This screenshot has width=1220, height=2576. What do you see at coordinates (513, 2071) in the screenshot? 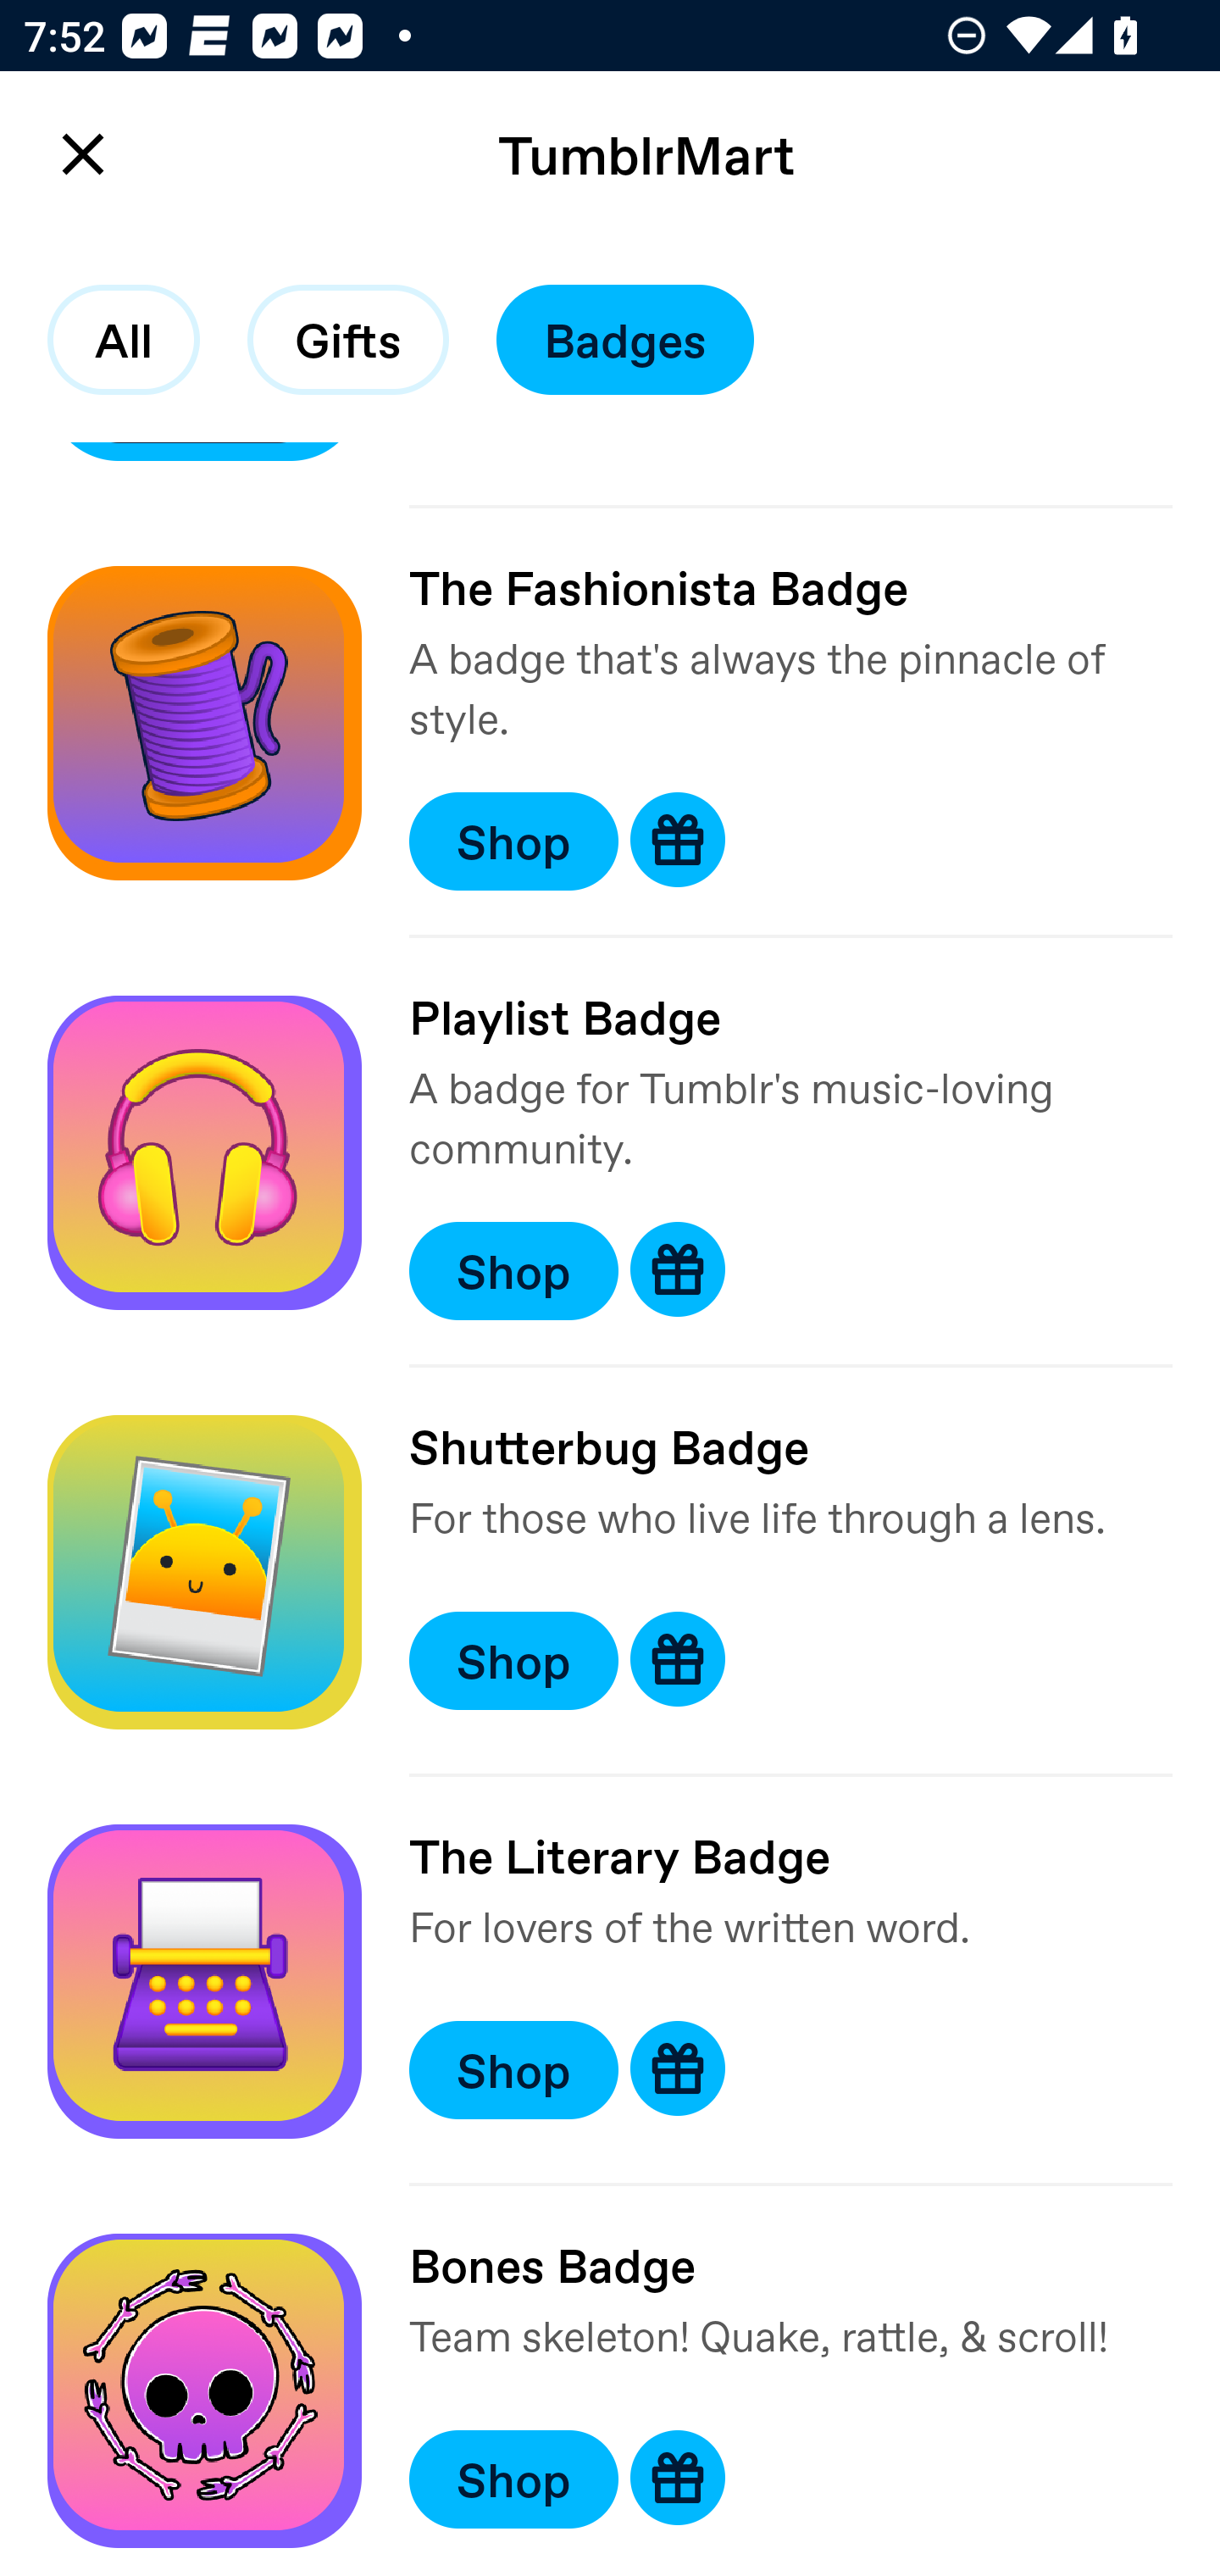
I see `Shop` at bounding box center [513, 2071].